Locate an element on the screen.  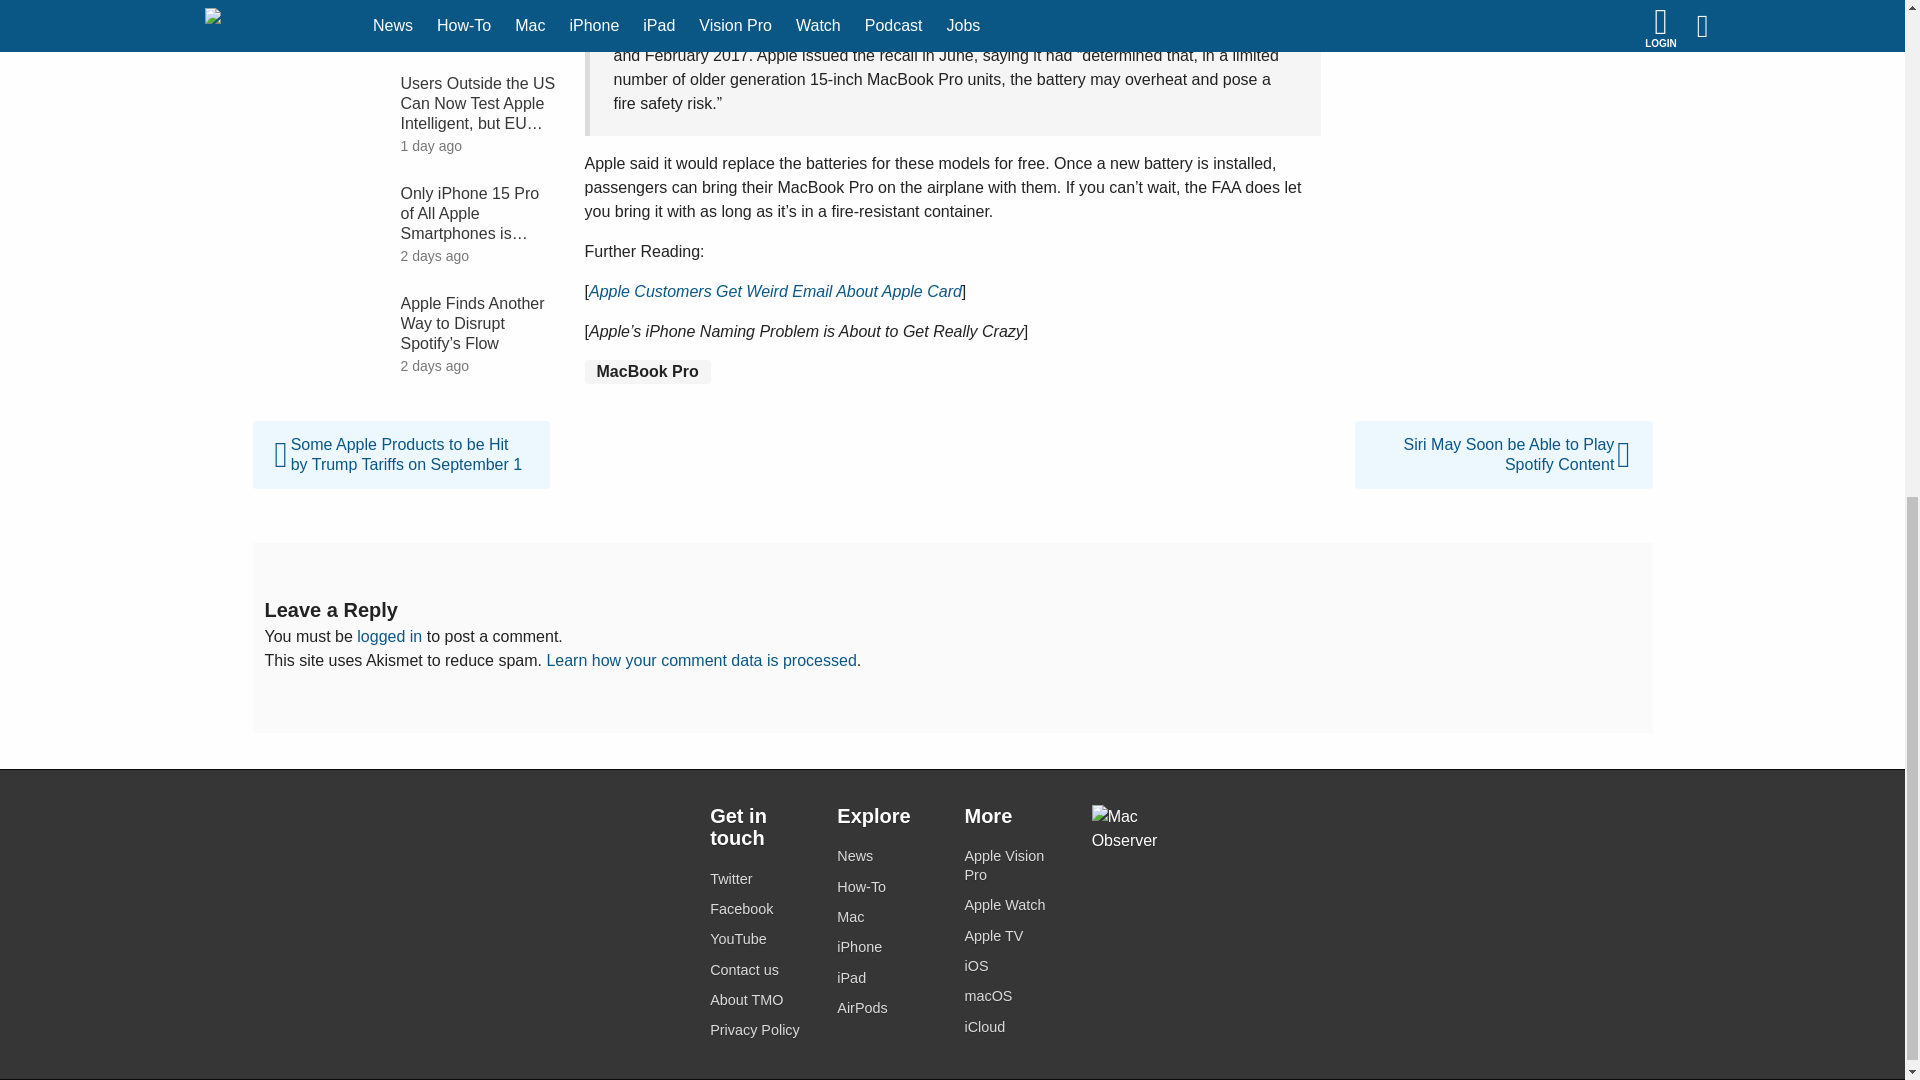
Learn how your comment data is processed is located at coordinates (700, 660).